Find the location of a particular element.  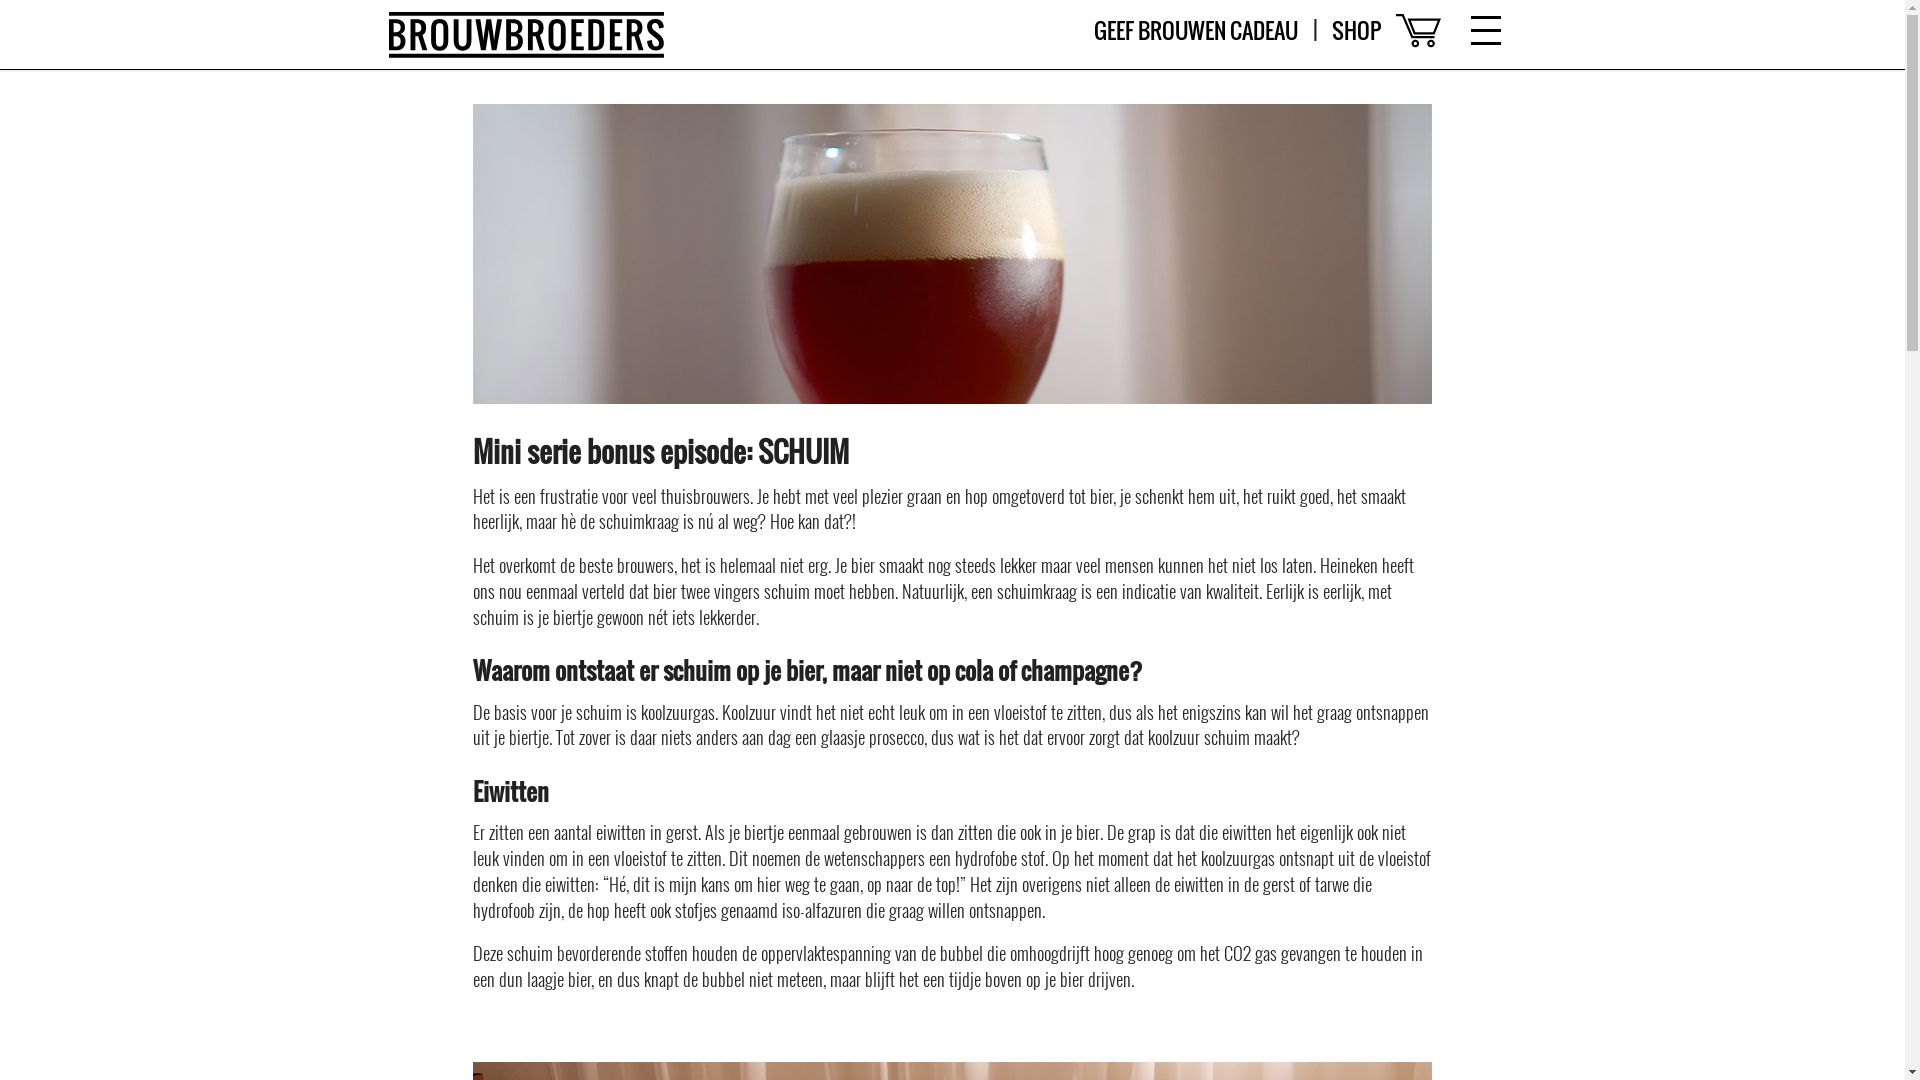

GEEF BROUWEN CADEAU is located at coordinates (1196, 31).